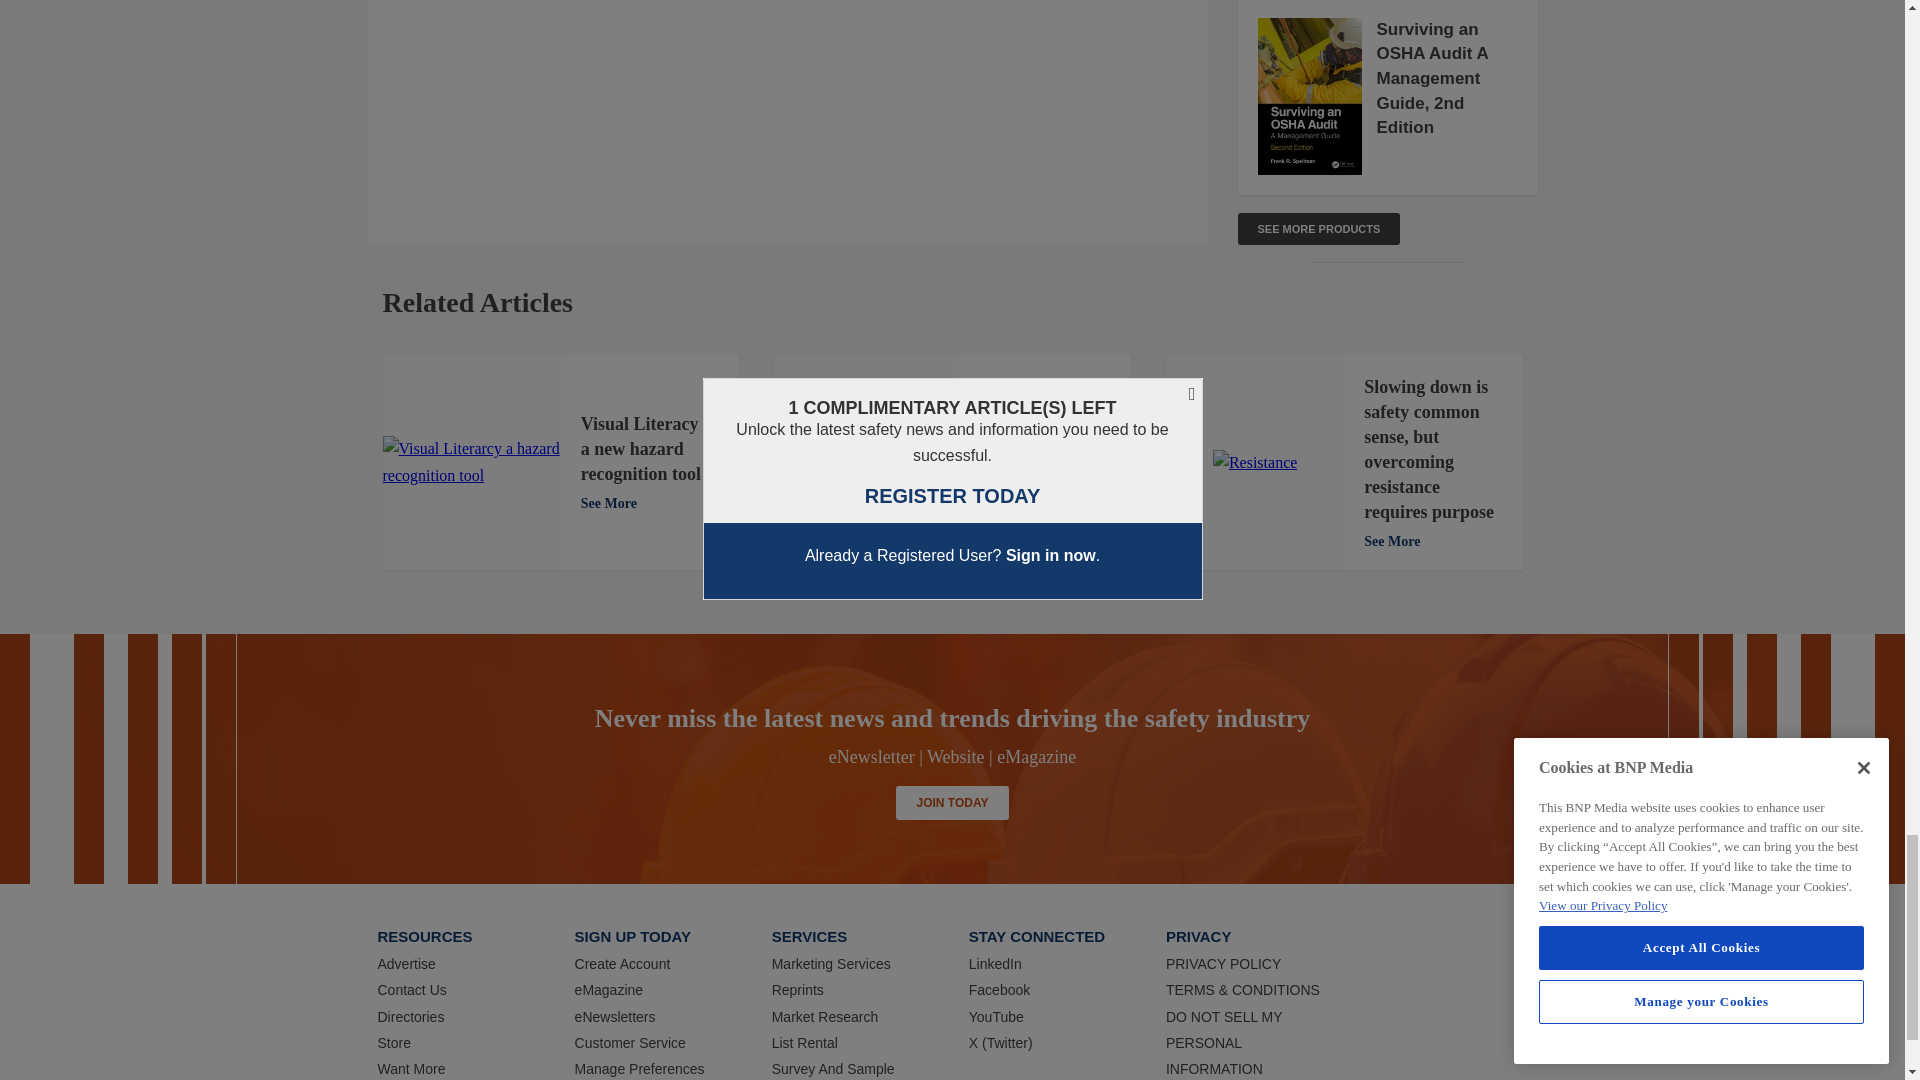  I want to click on Visual Literarcy a hazard recognition tool, so click(471, 462).